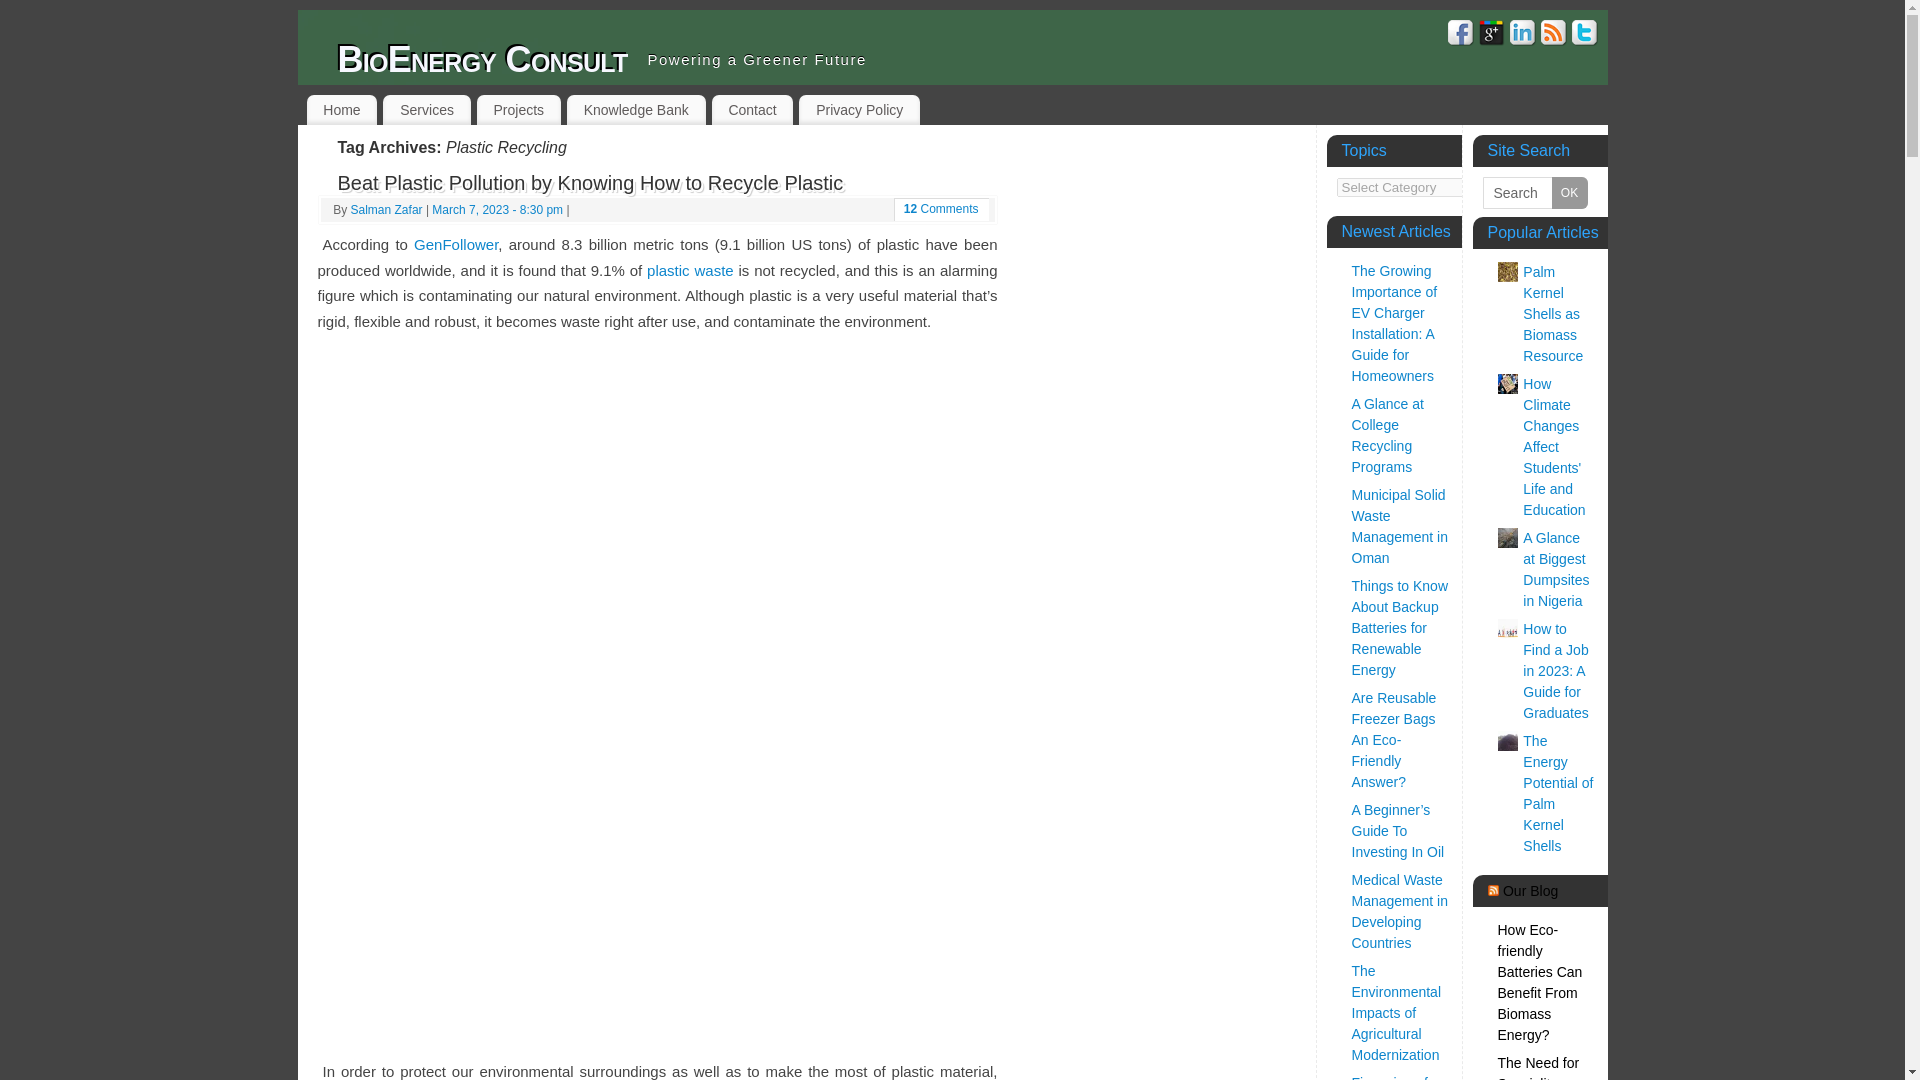 The width and height of the screenshot is (1920, 1080). What do you see at coordinates (942, 208) in the screenshot?
I see `12 Comments` at bounding box center [942, 208].